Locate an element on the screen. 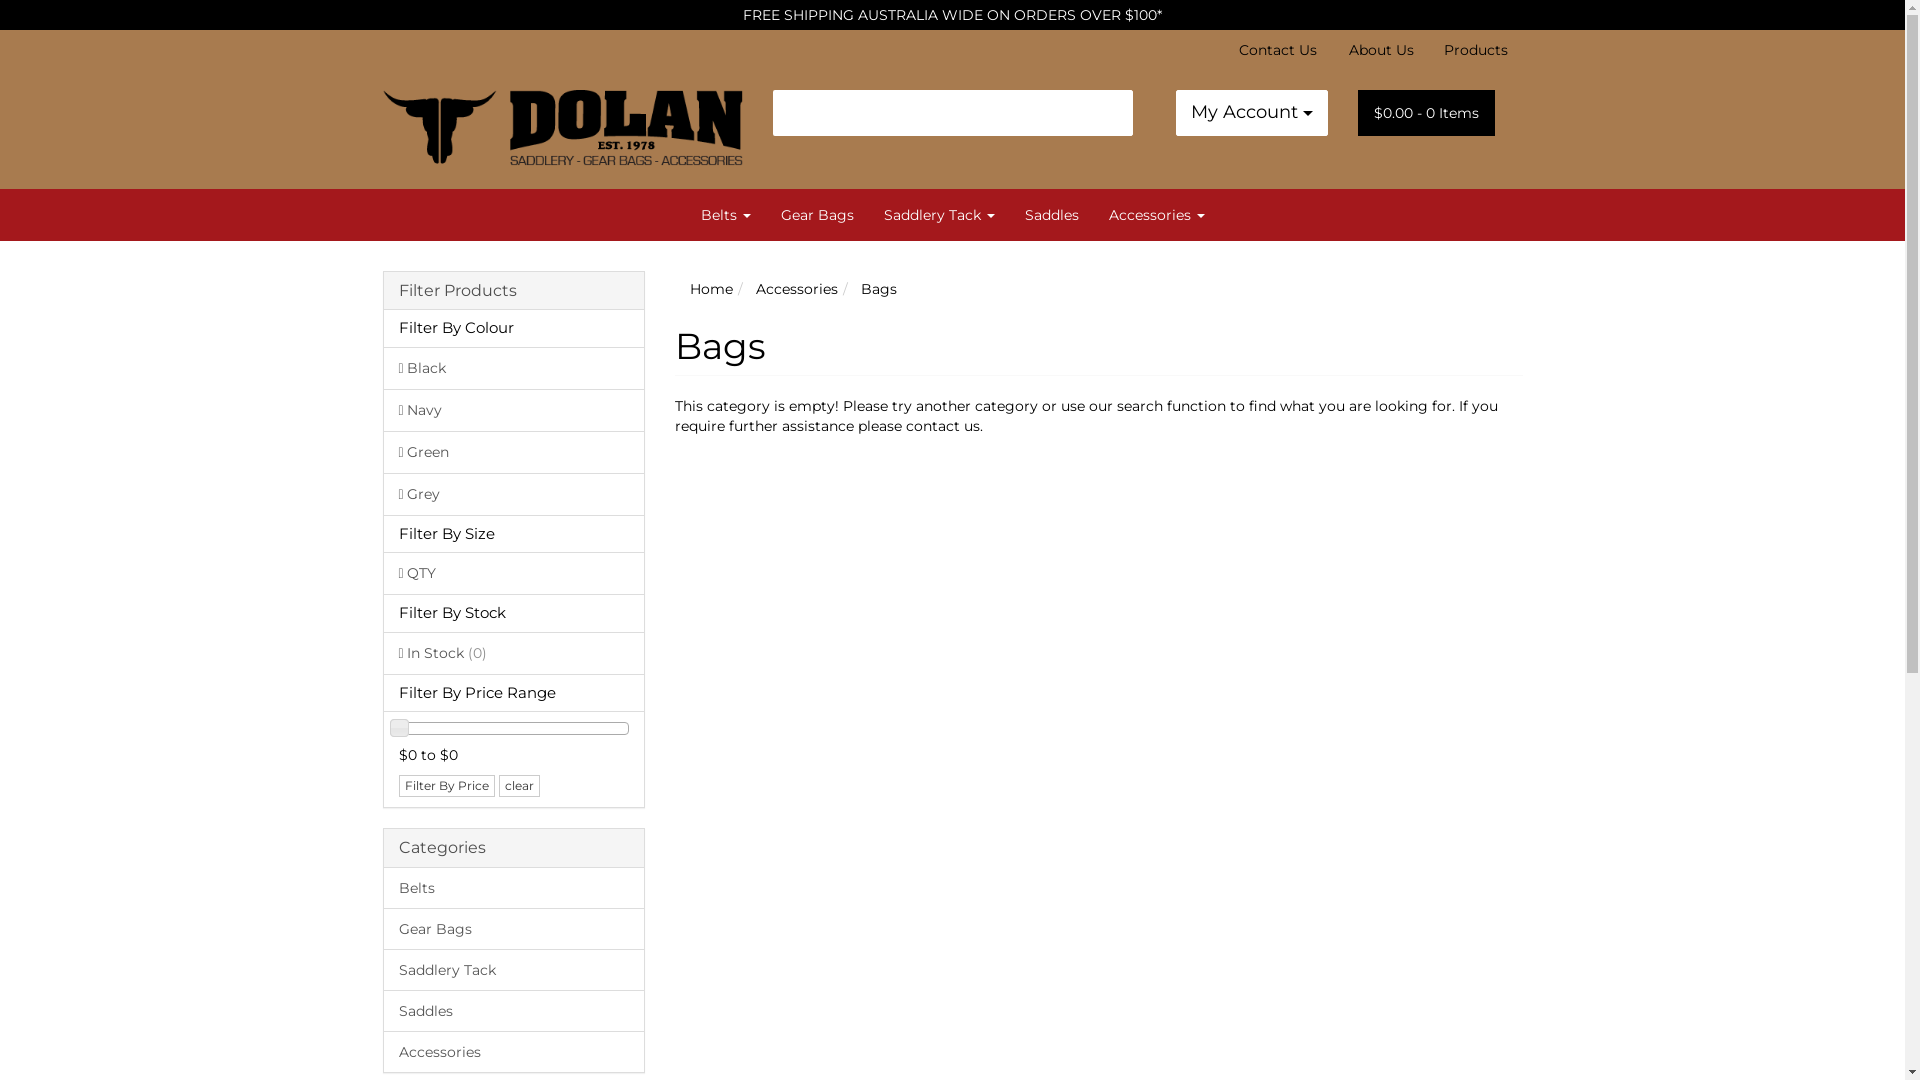 Image resolution: width=1920 pixels, height=1080 pixels. About Us is located at coordinates (1382, 50).